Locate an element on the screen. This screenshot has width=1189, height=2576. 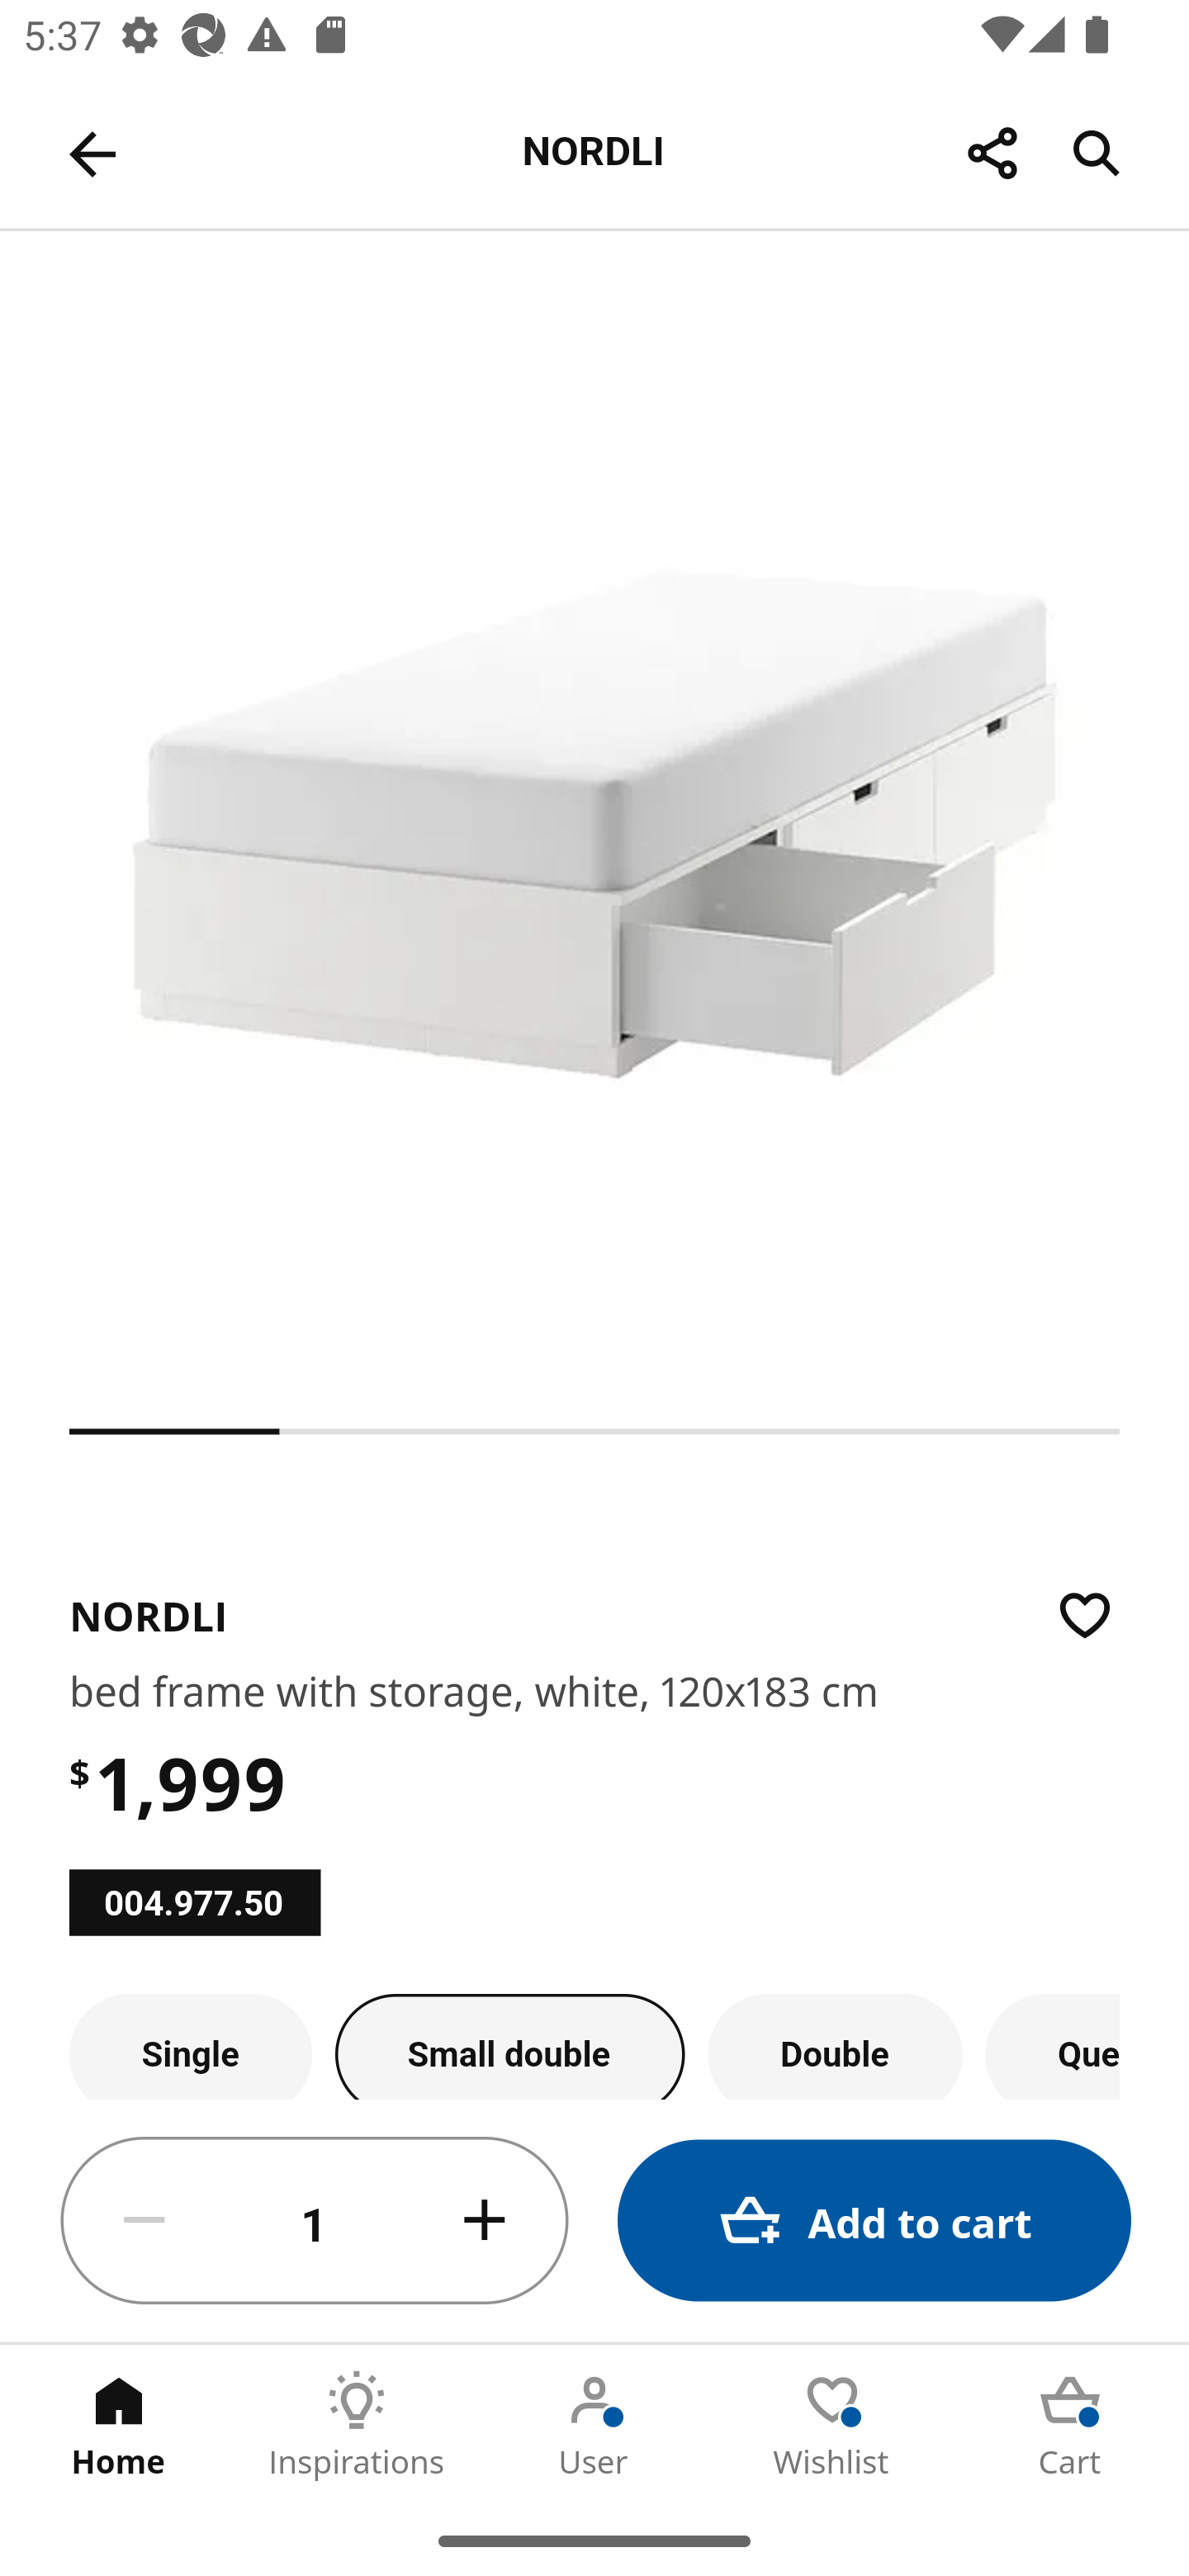
1 is located at coordinates (315, 2221).